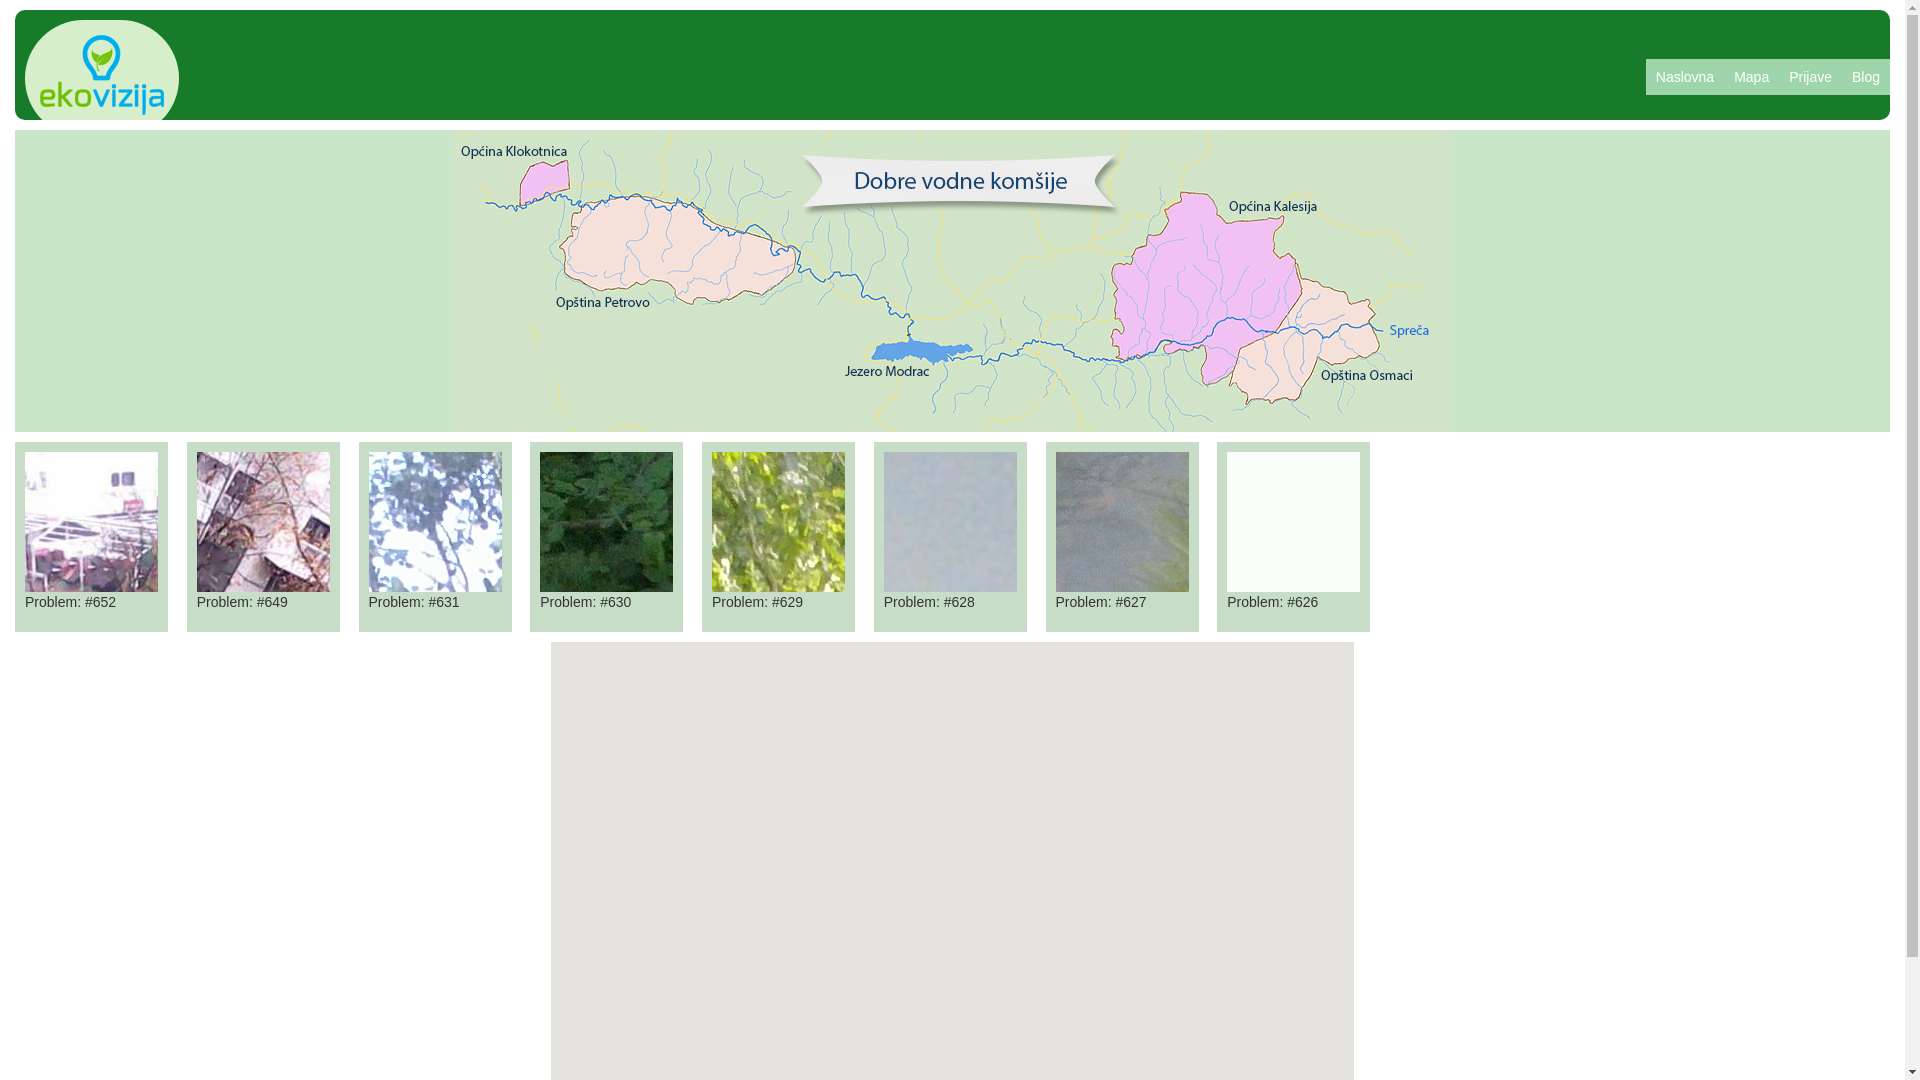 Image resolution: width=1920 pixels, height=1080 pixels. What do you see at coordinates (1685, 77) in the screenshot?
I see `Naslovna` at bounding box center [1685, 77].